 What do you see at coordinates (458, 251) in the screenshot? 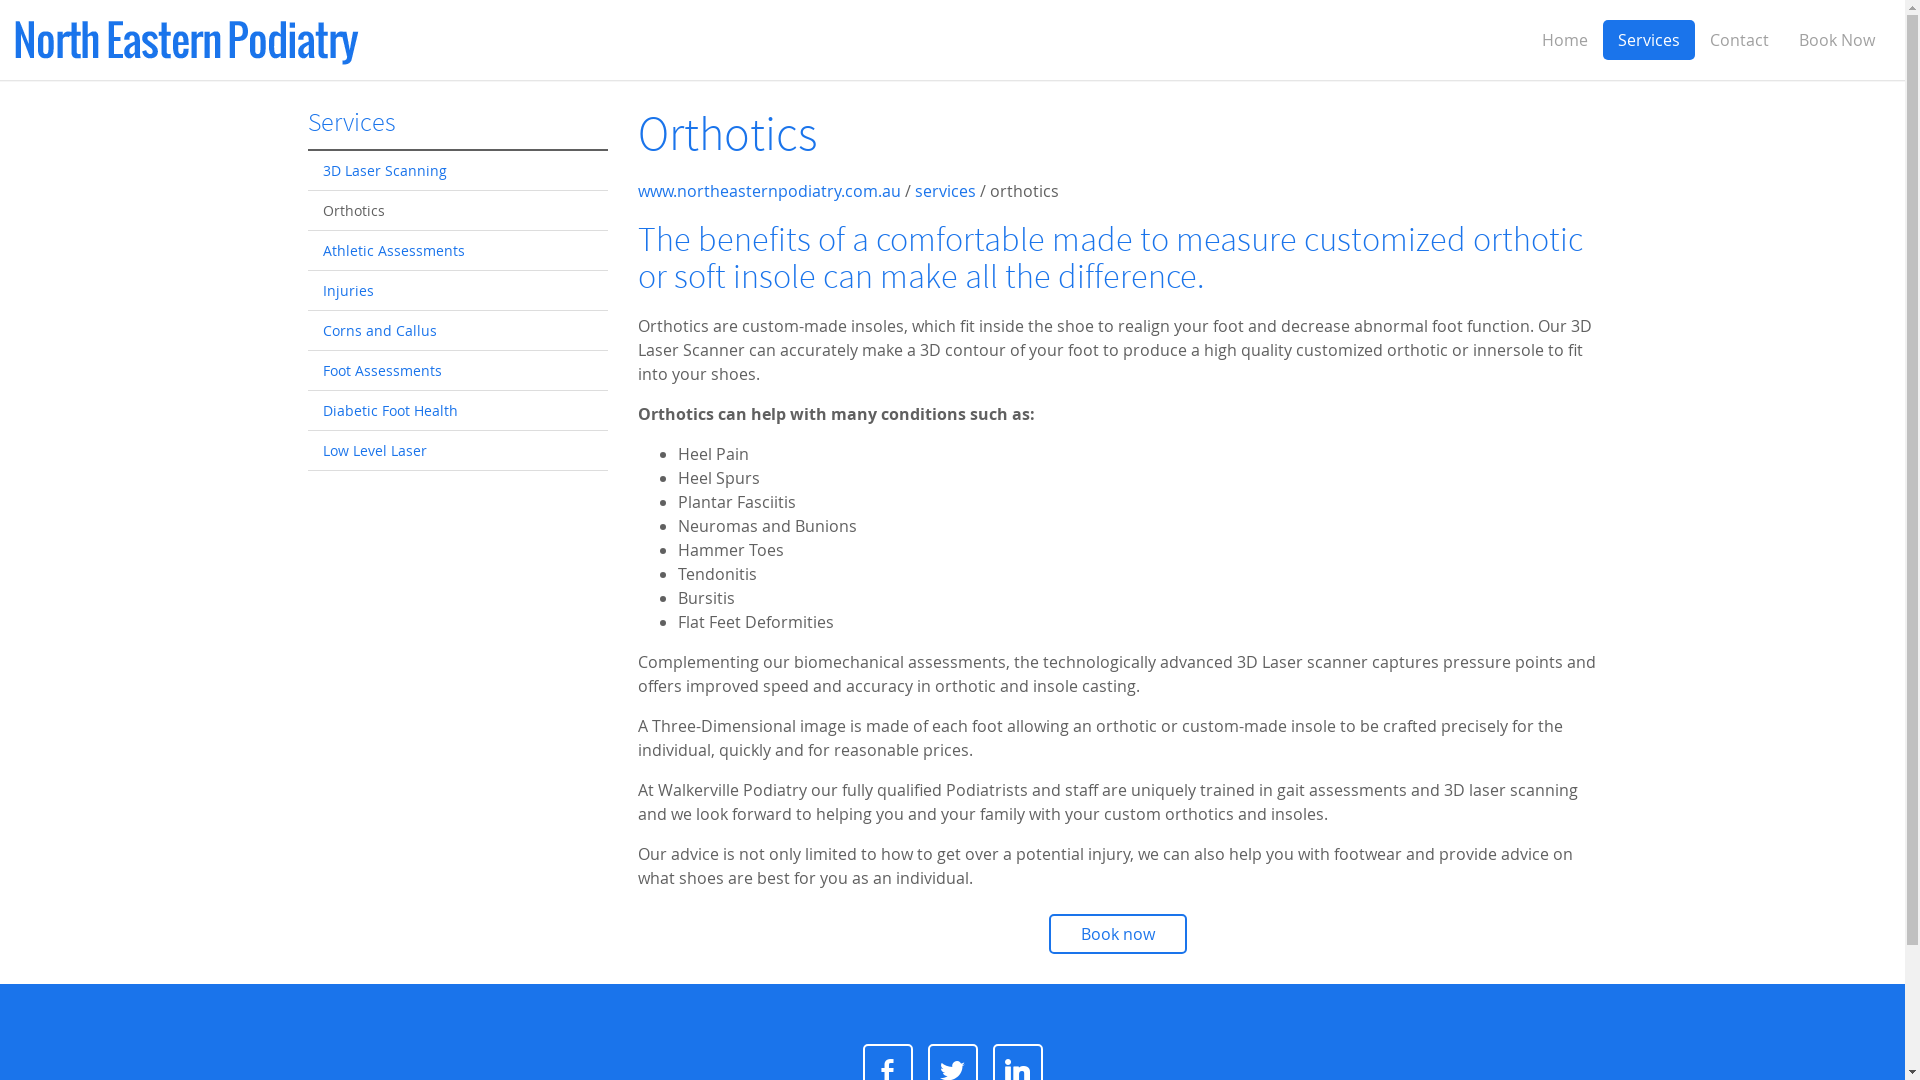
I see `Athletic Assessments` at bounding box center [458, 251].